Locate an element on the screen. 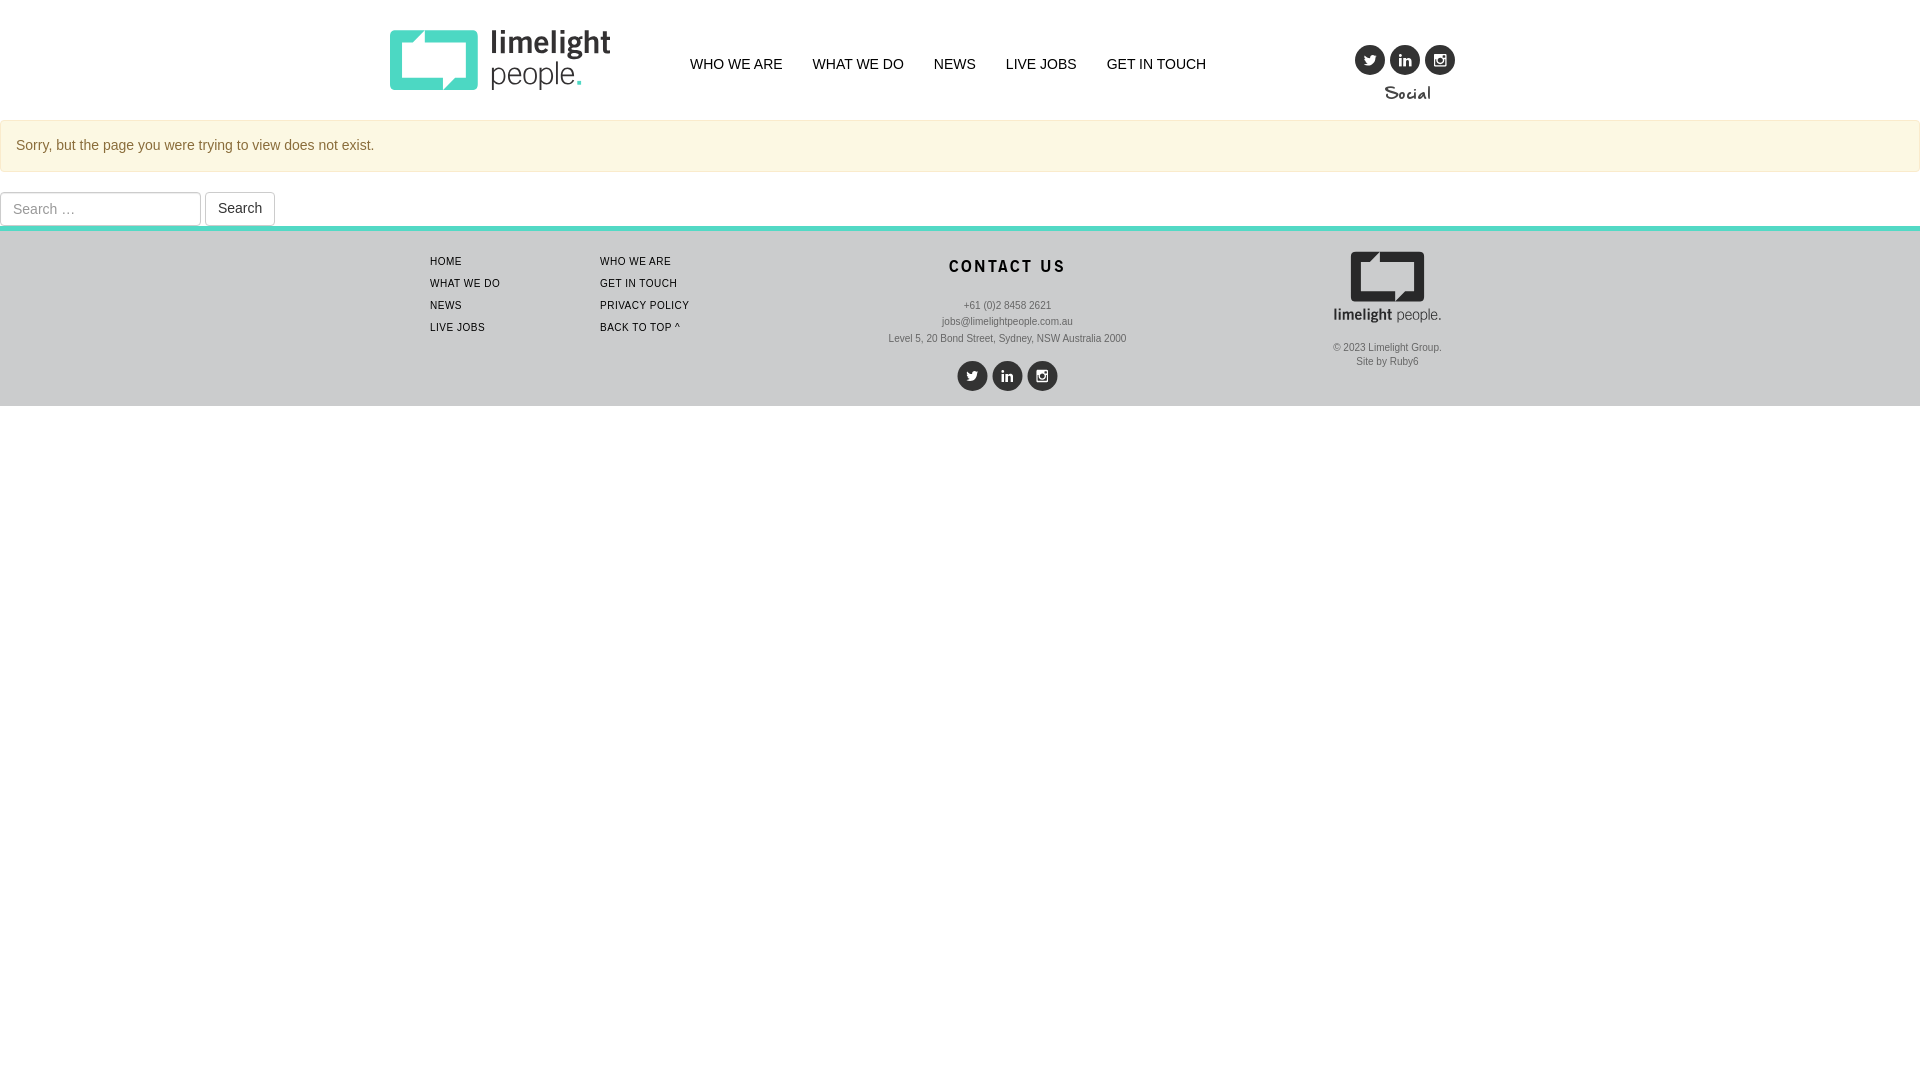 This screenshot has width=1920, height=1080. NEWS is located at coordinates (446, 306).